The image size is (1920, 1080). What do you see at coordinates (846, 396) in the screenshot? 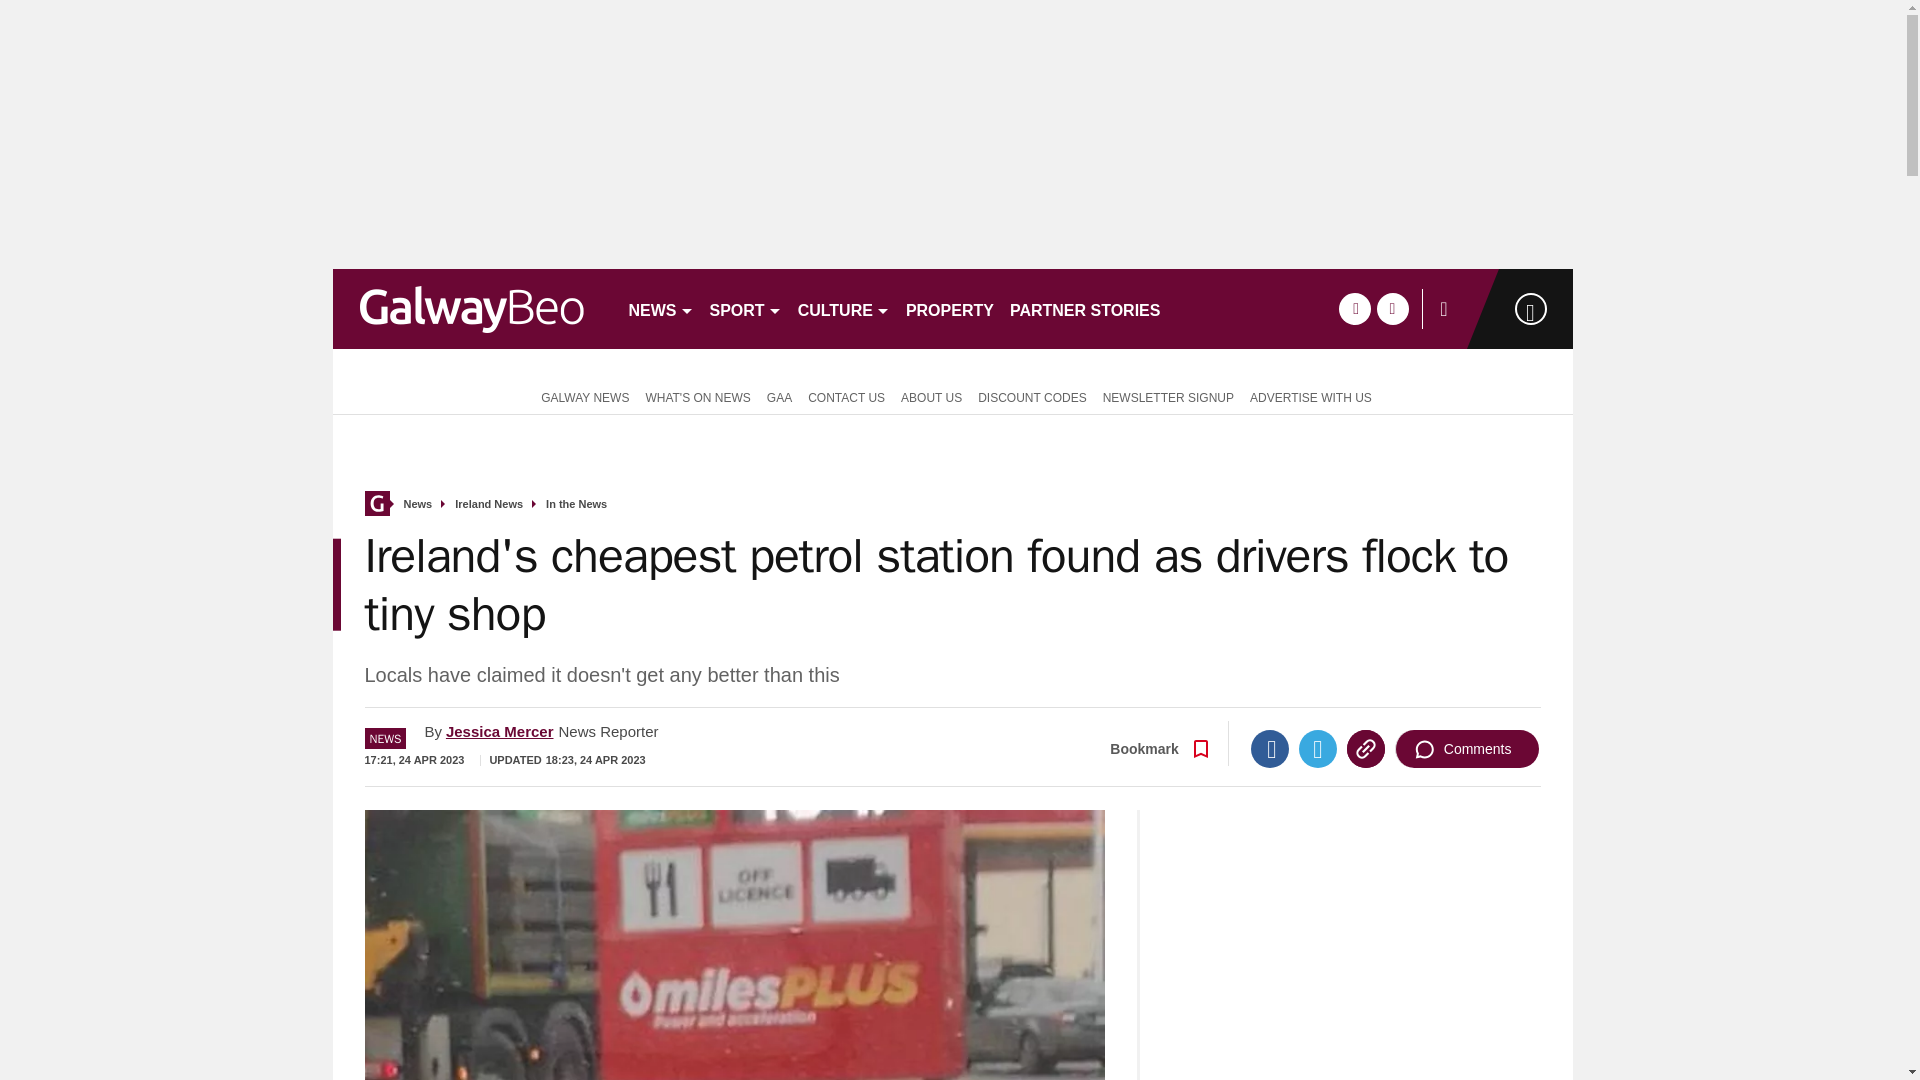
I see `CONTACT US` at bounding box center [846, 396].